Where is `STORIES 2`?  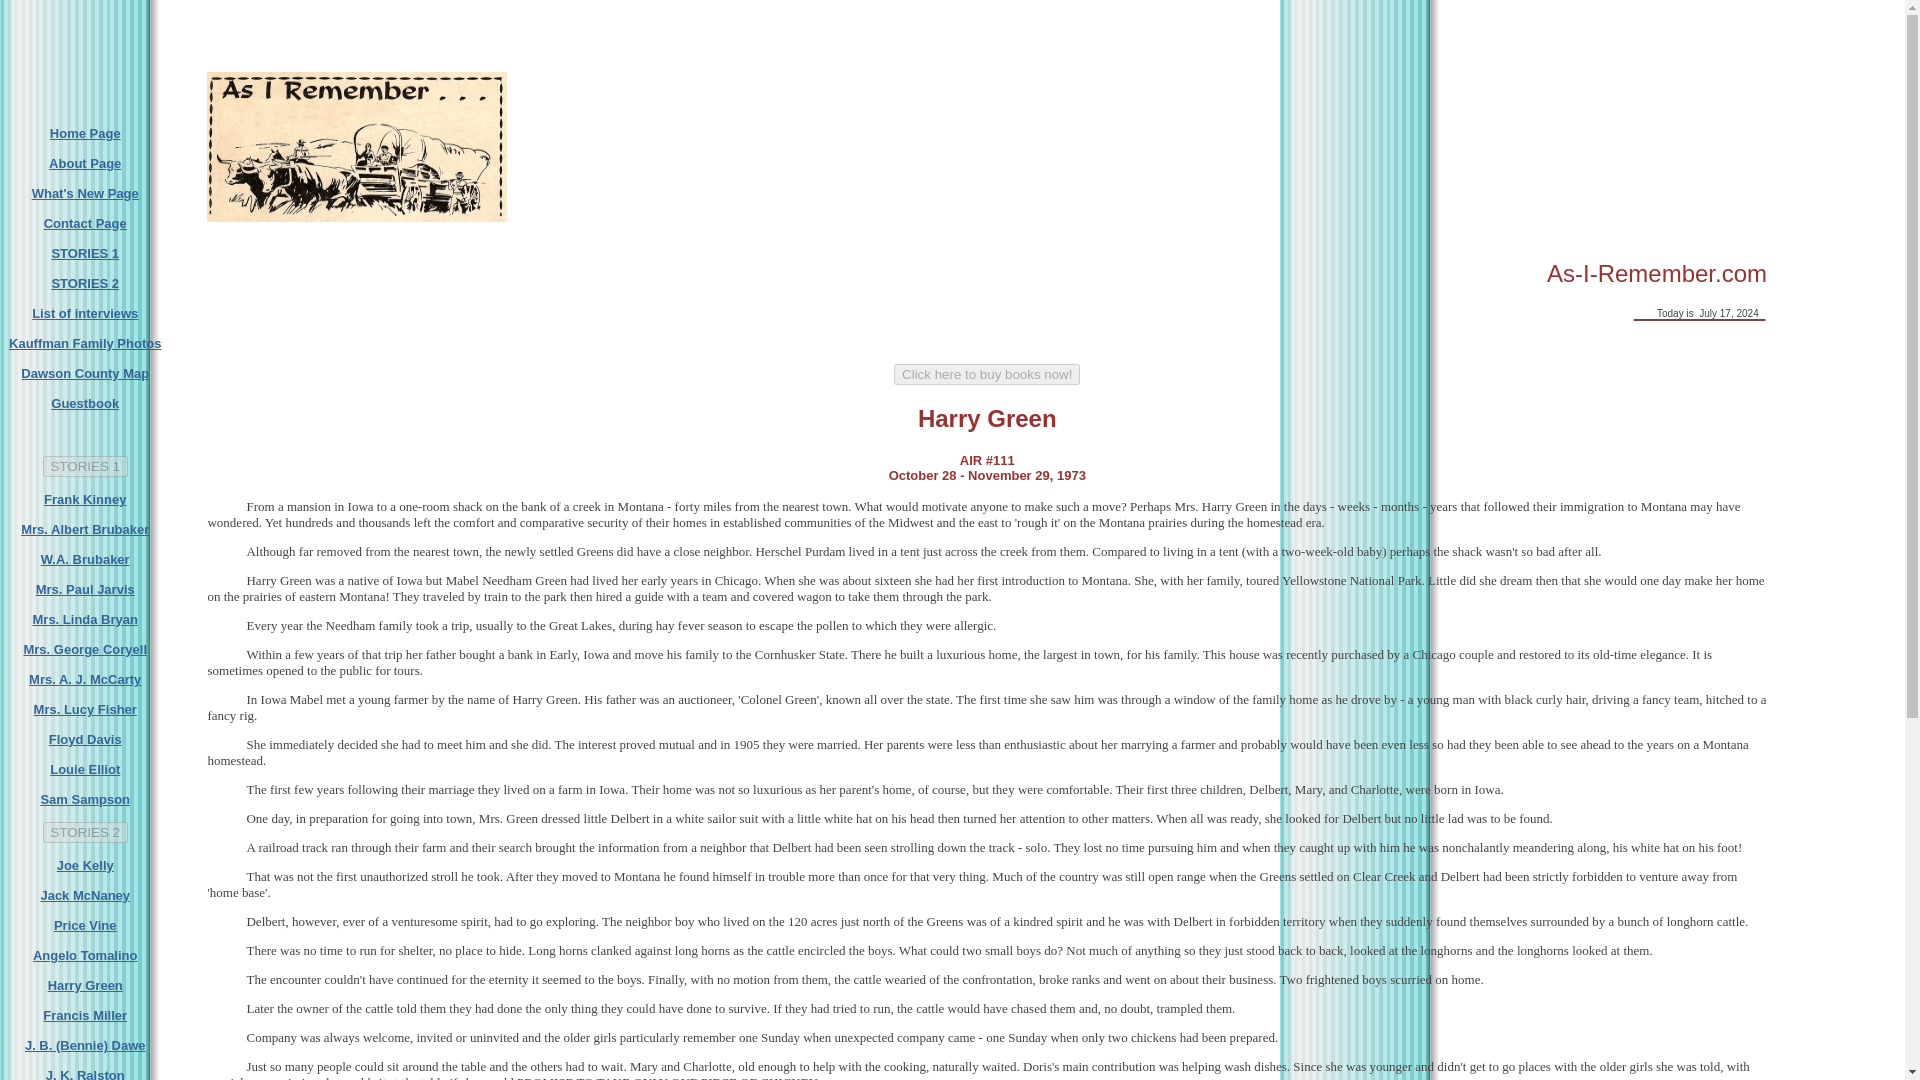 STORIES 2 is located at coordinates (85, 283).